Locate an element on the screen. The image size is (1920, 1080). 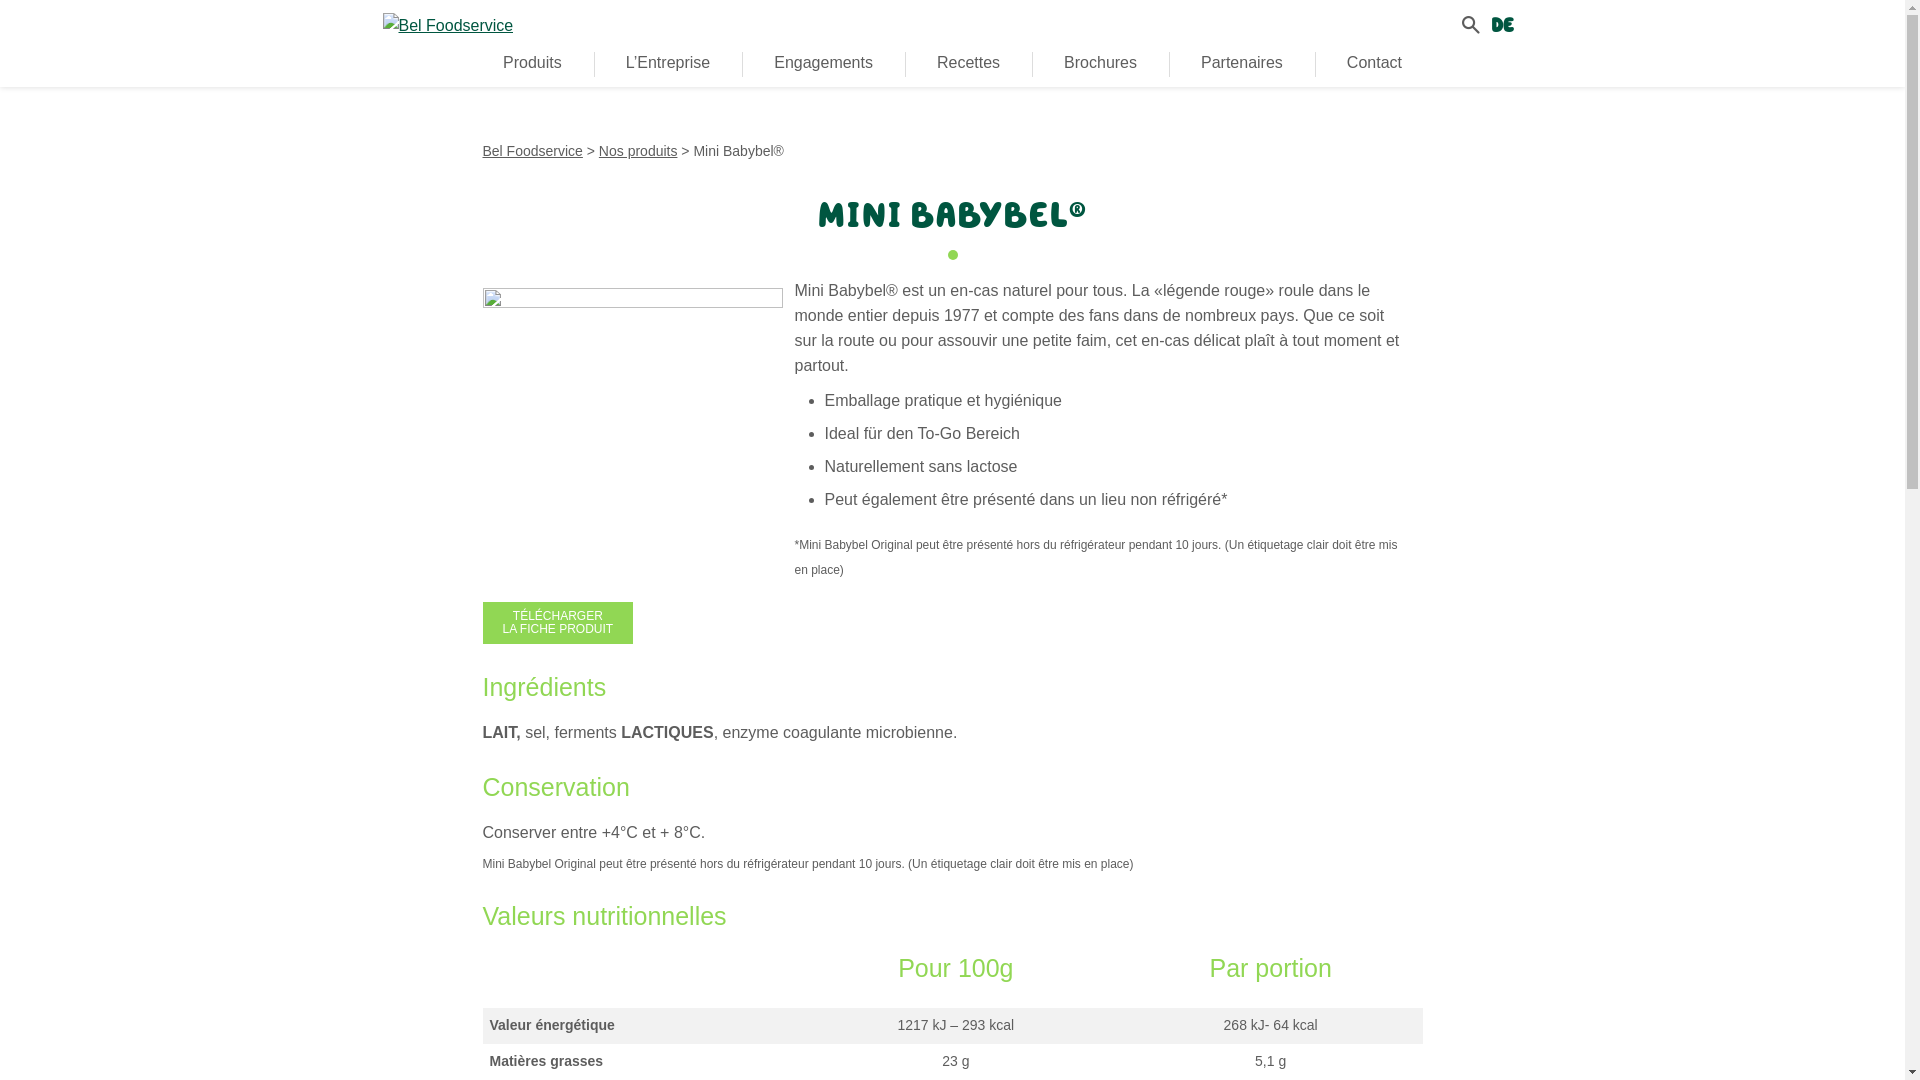
Contact is located at coordinates (1374, 63).